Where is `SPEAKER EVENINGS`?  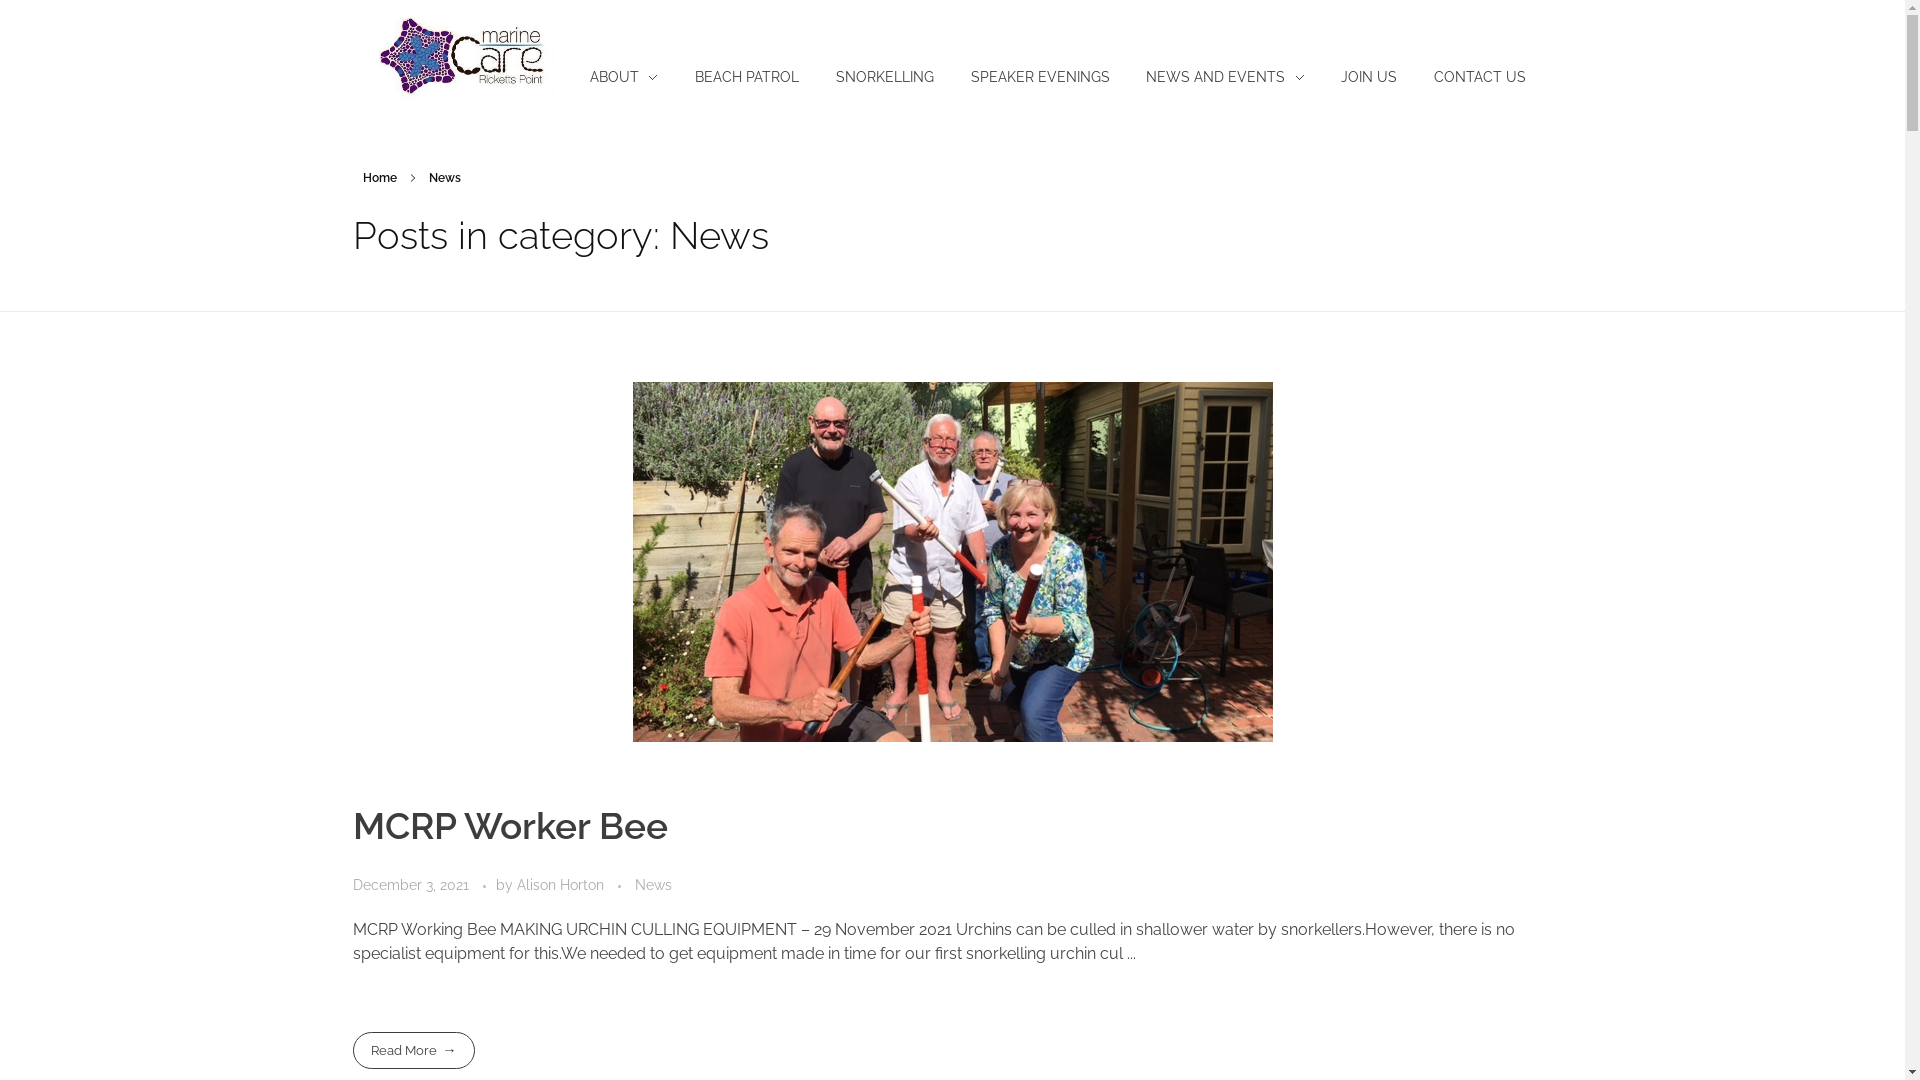
SPEAKER EVENINGS is located at coordinates (1040, 78).